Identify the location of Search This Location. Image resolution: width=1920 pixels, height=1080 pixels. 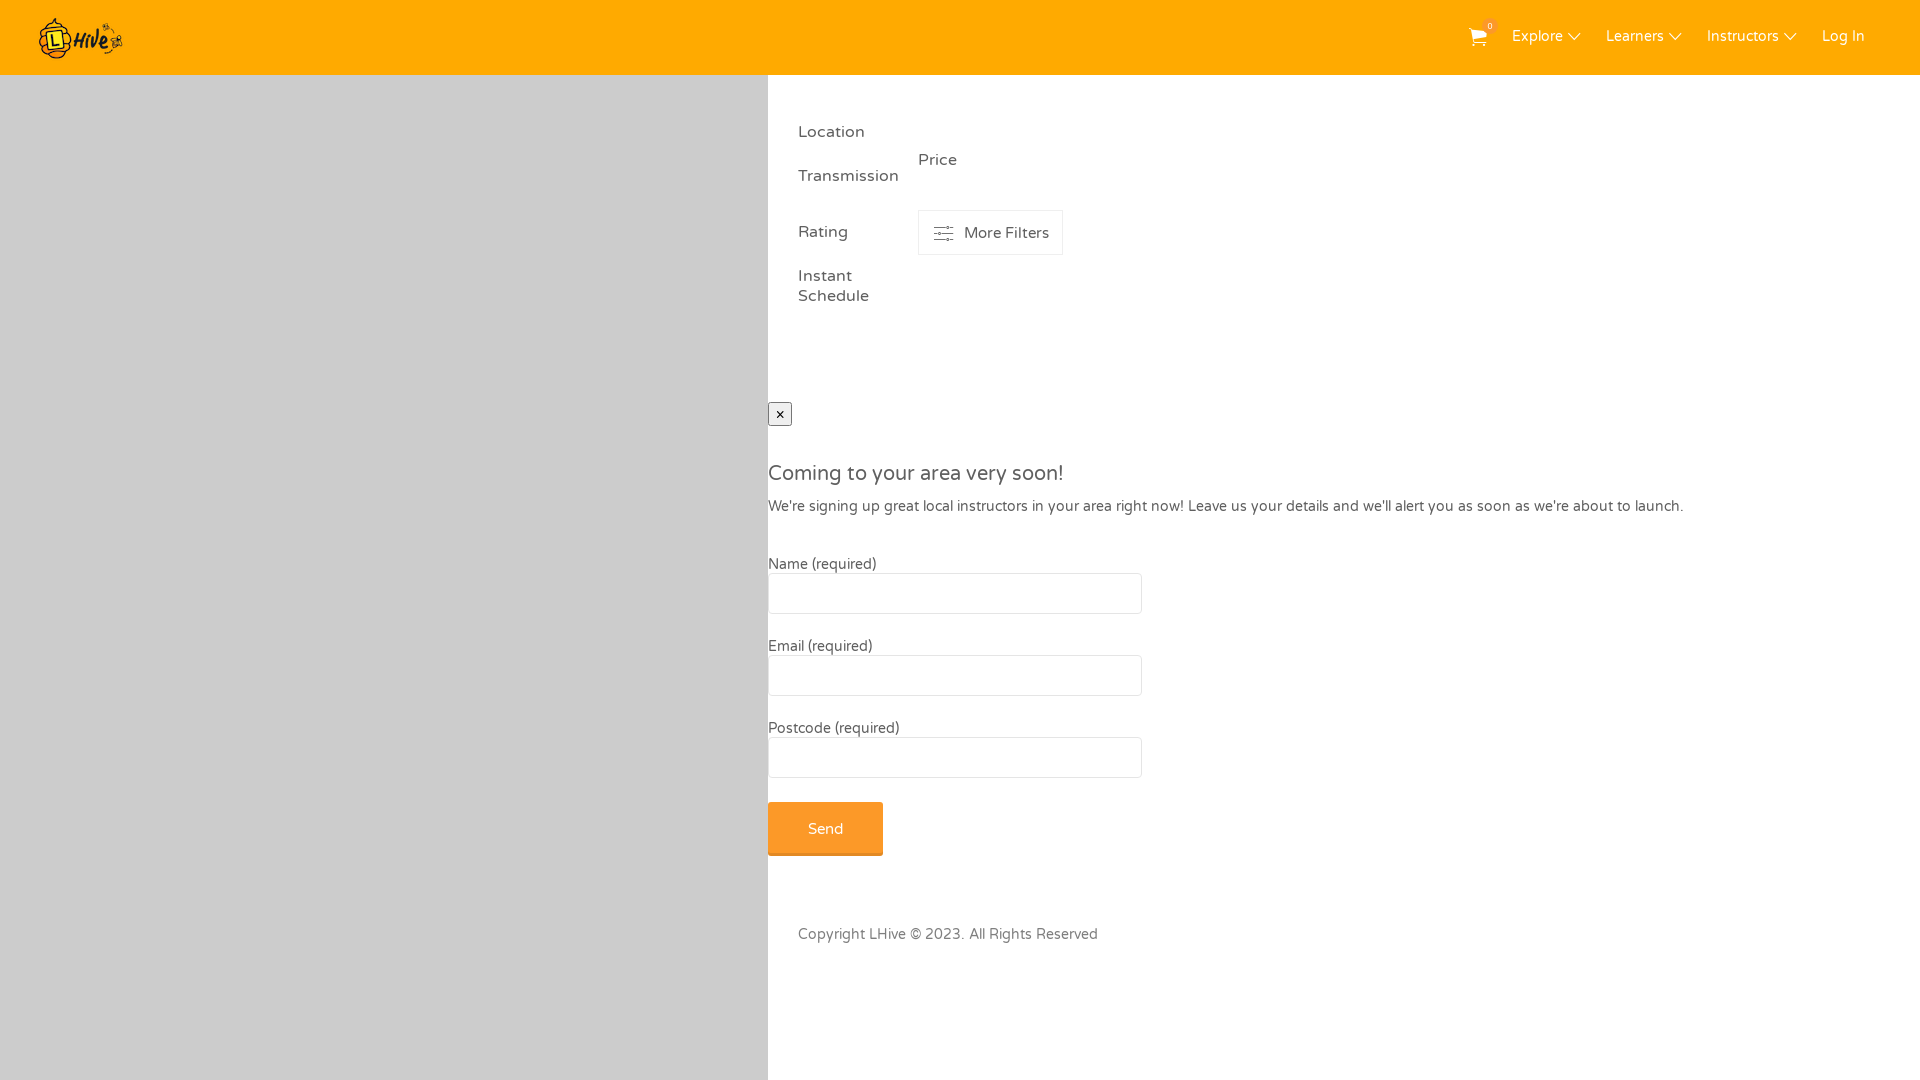
(690, 25).